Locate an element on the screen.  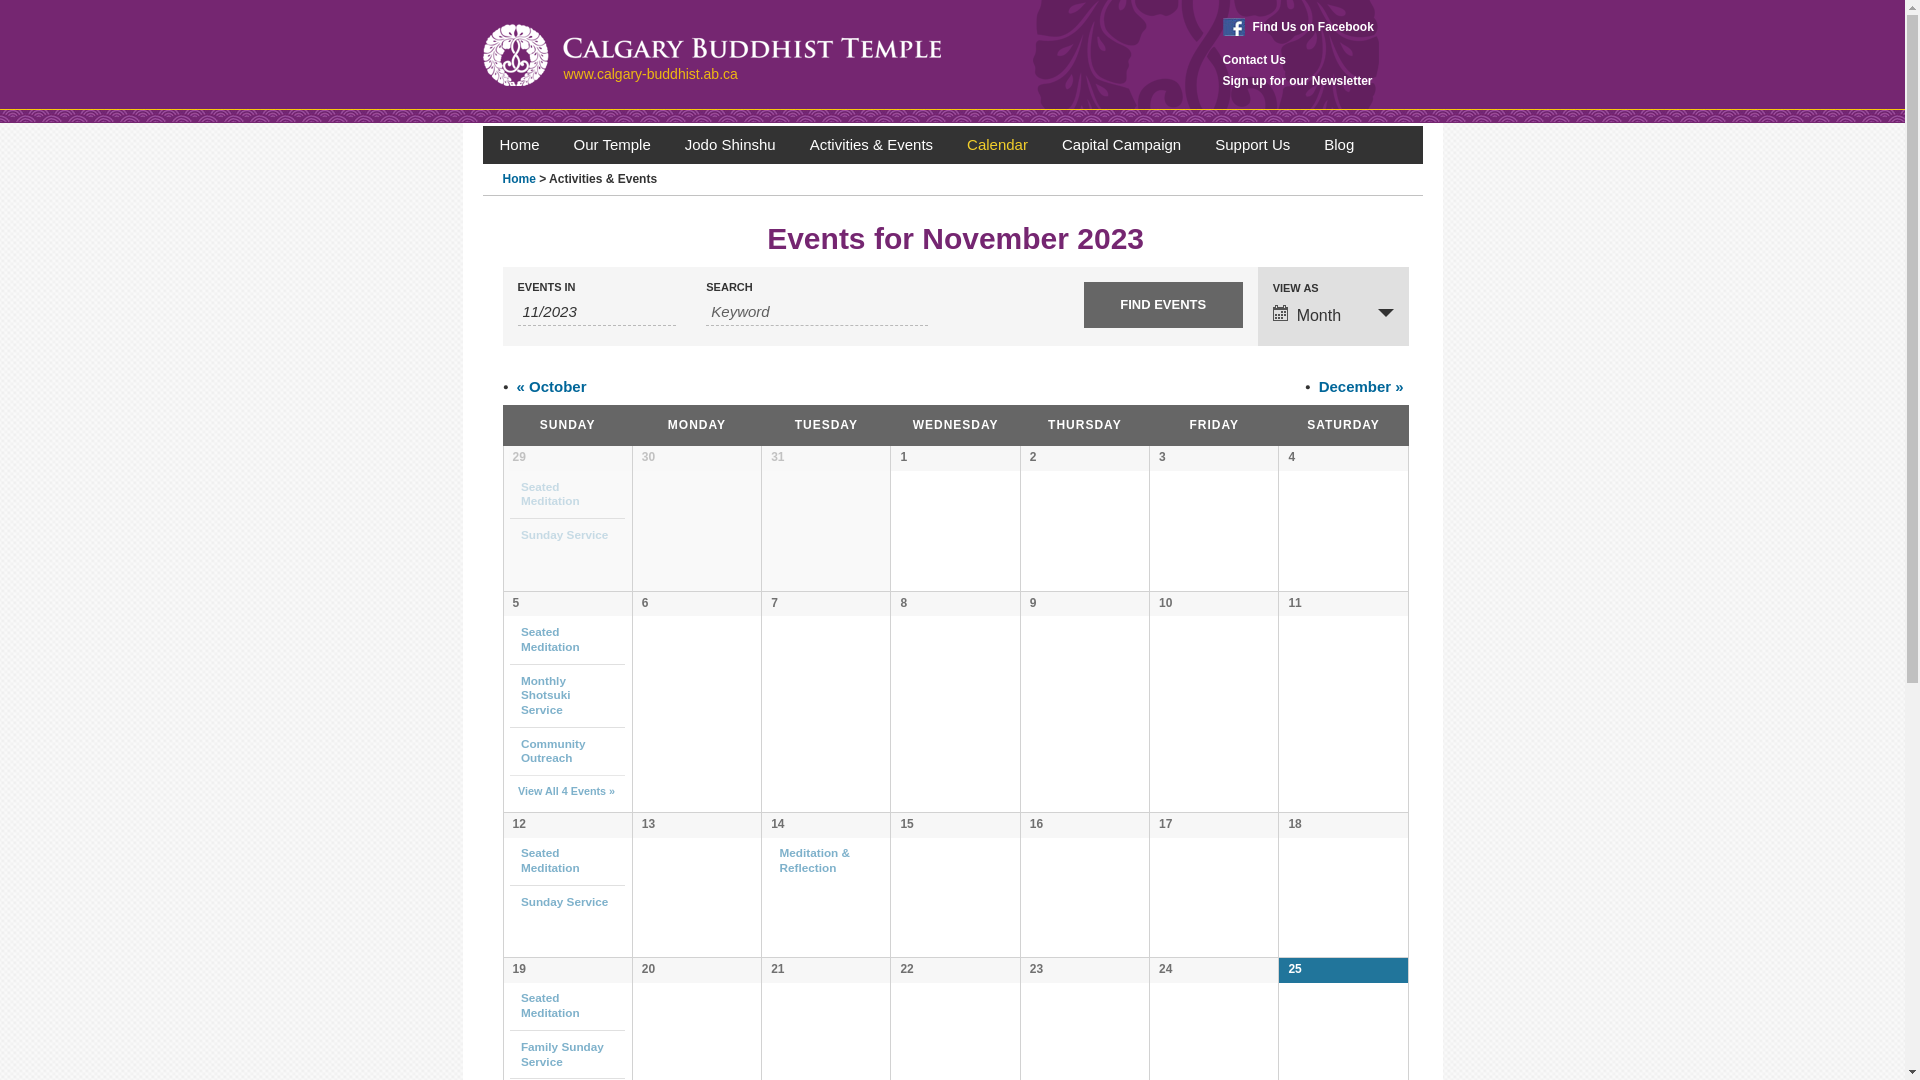
Home is located at coordinates (518, 179).